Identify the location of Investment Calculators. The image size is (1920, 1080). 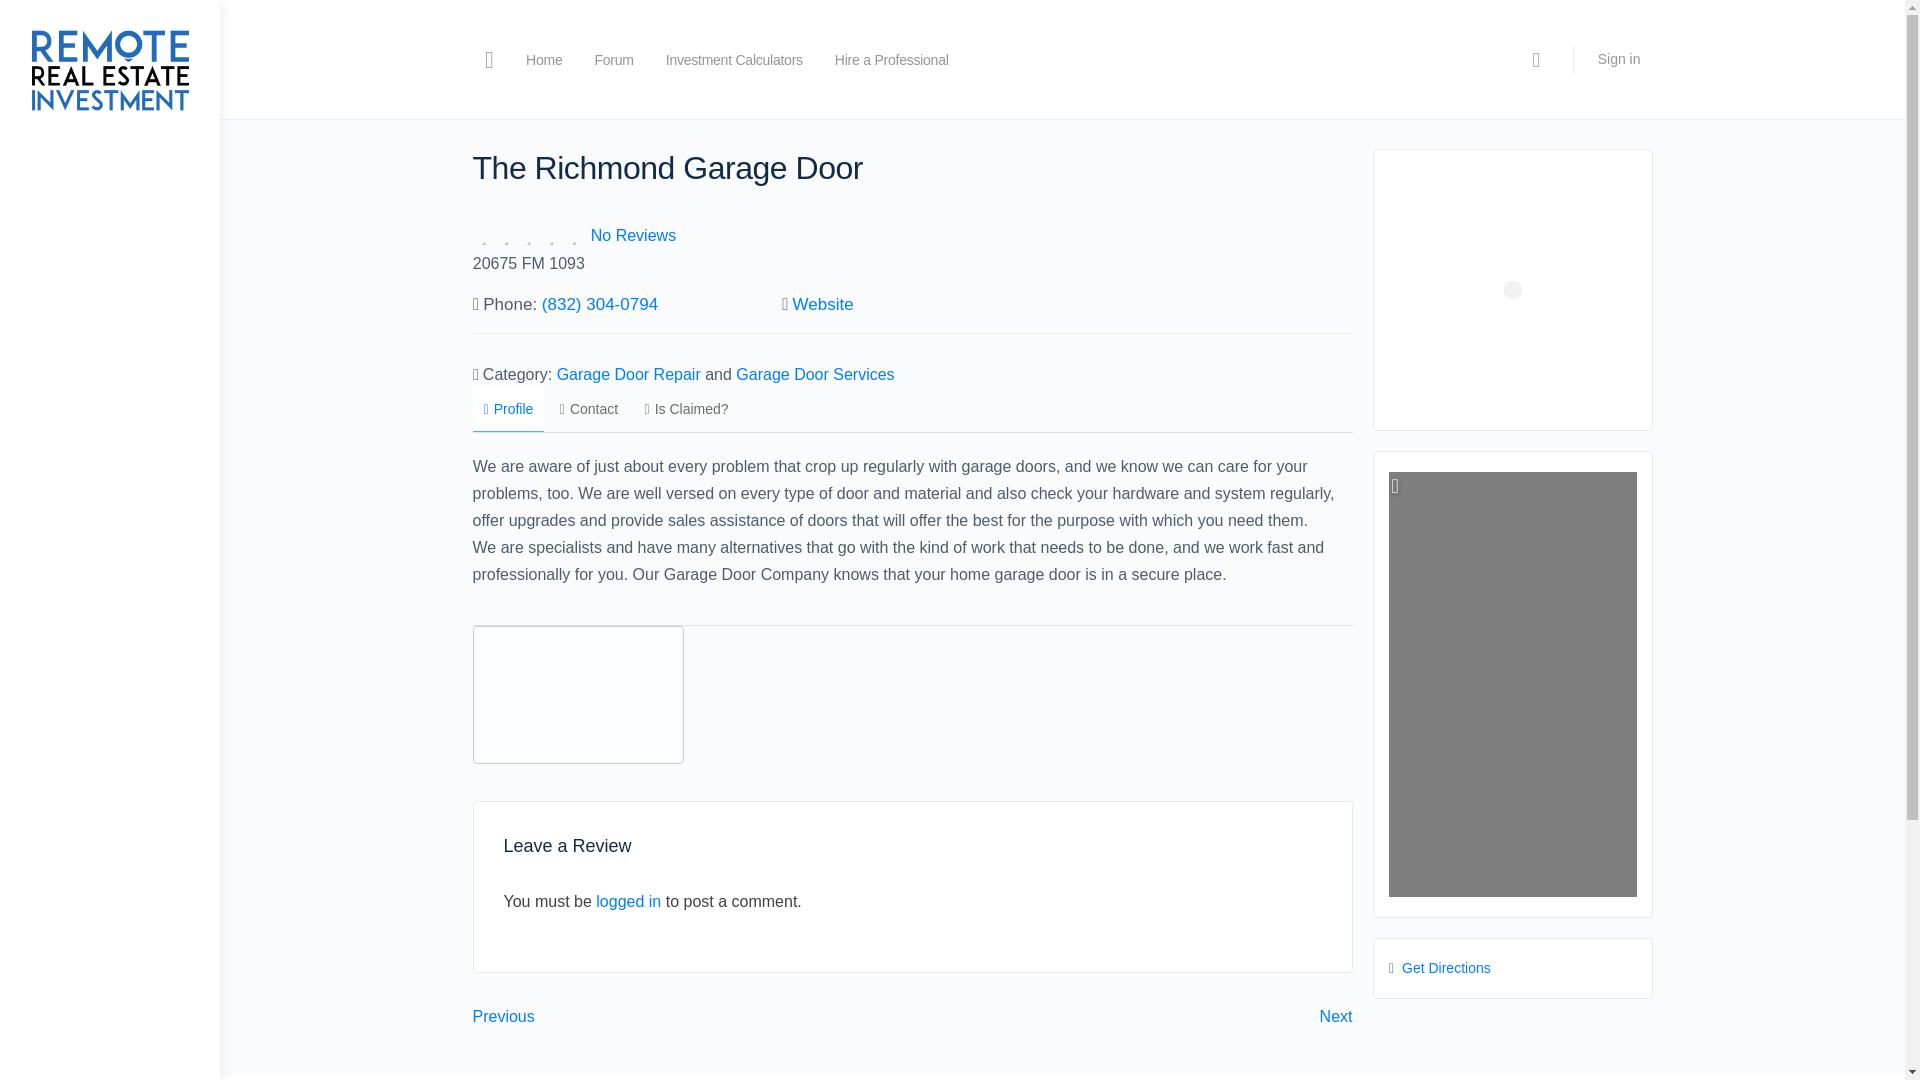
(734, 60).